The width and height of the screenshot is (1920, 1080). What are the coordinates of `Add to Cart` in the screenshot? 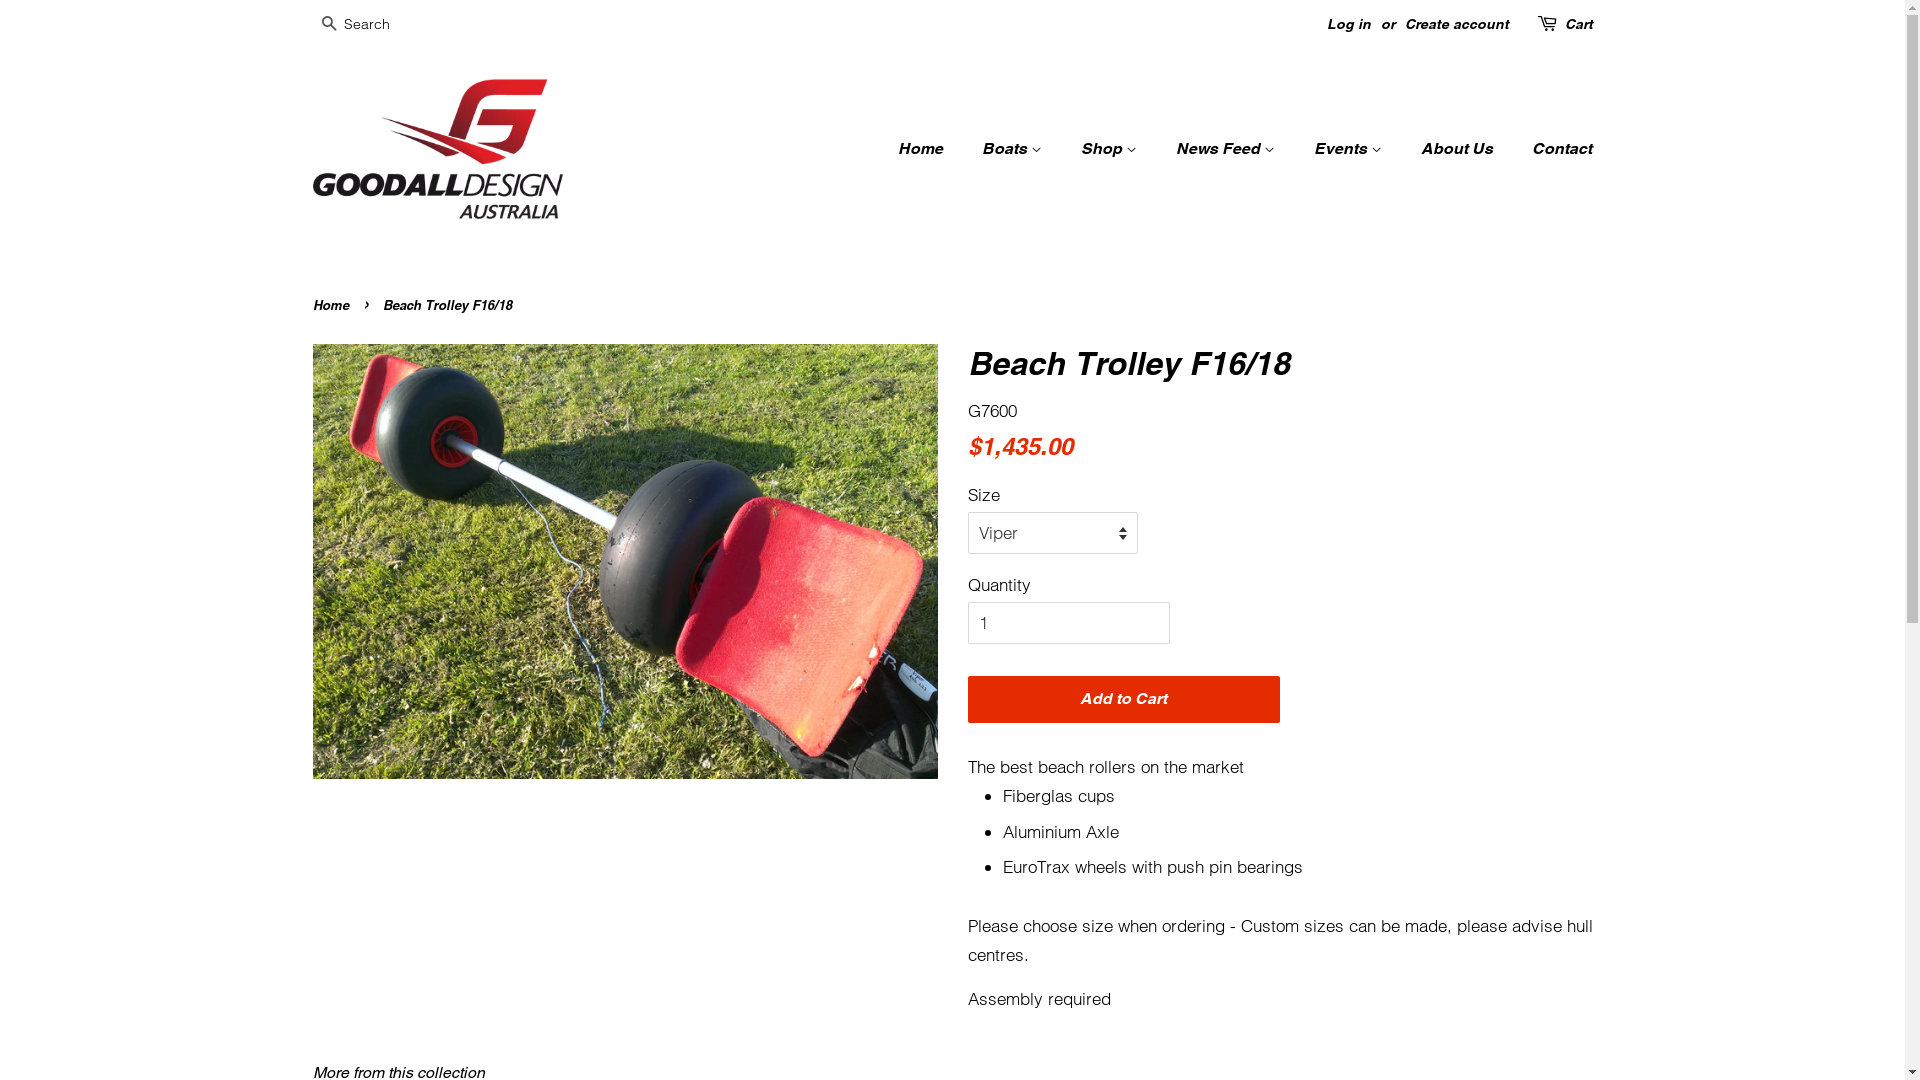 It's located at (1124, 700).